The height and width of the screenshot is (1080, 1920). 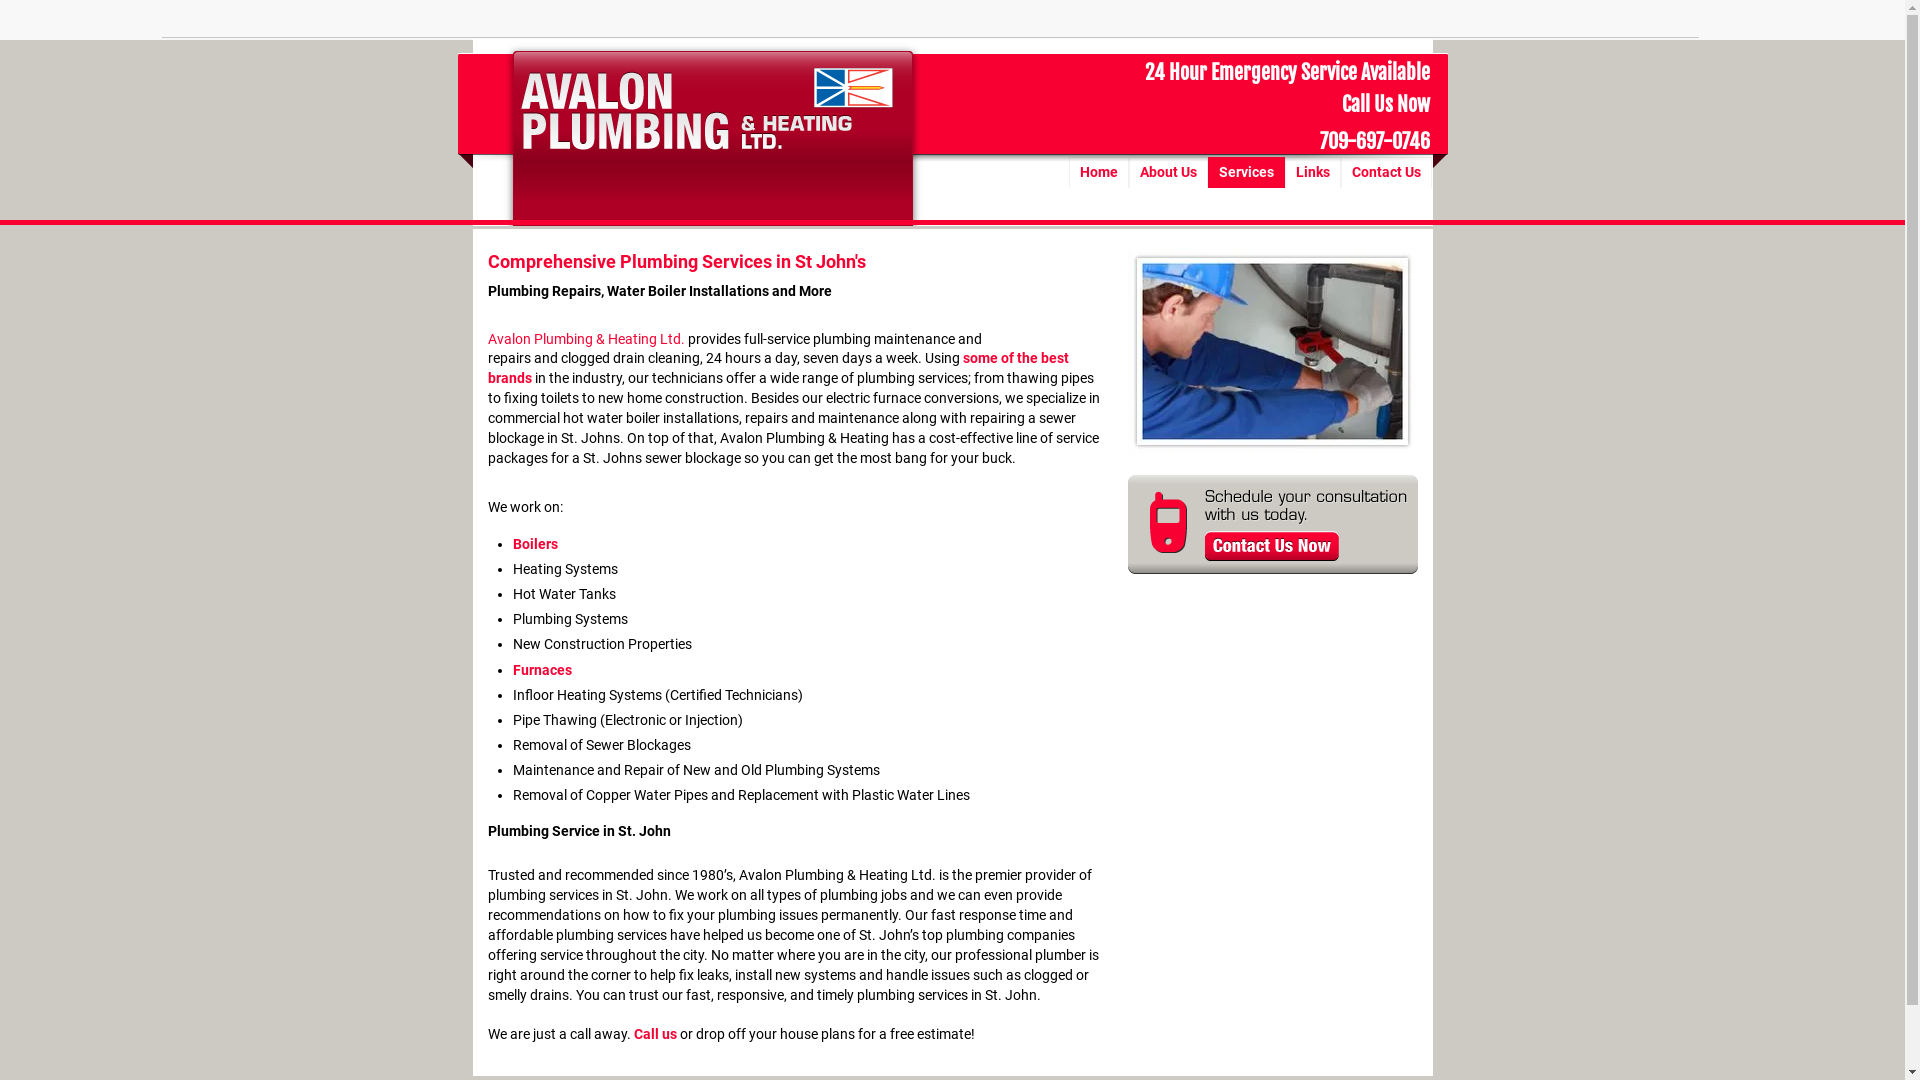 What do you see at coordinates (1246, 172) in the screenshot?
I see `Services` at bounding box center [1246, 172].